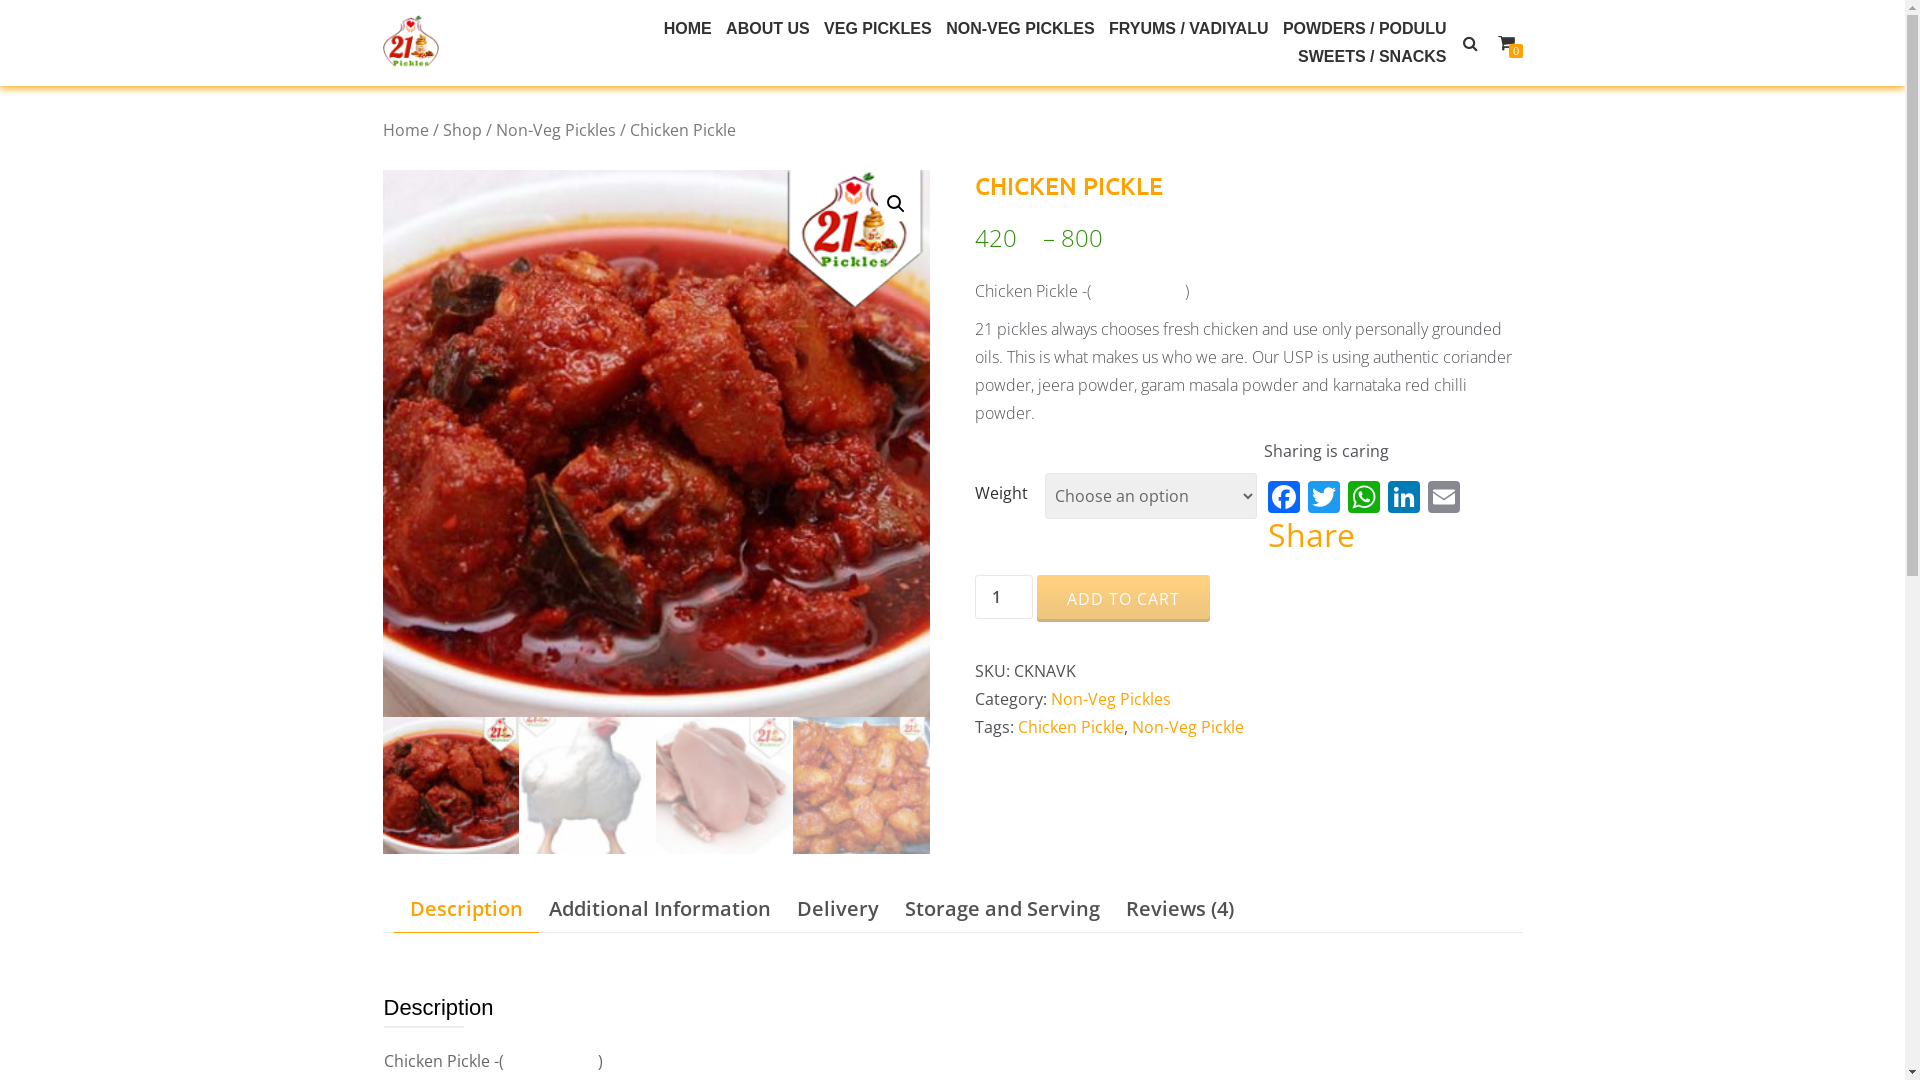  What do you see at coordinates (1188, 727) in the screenshot?
I see `Non-Veg Pickle` at bounding box center [1188, 727].